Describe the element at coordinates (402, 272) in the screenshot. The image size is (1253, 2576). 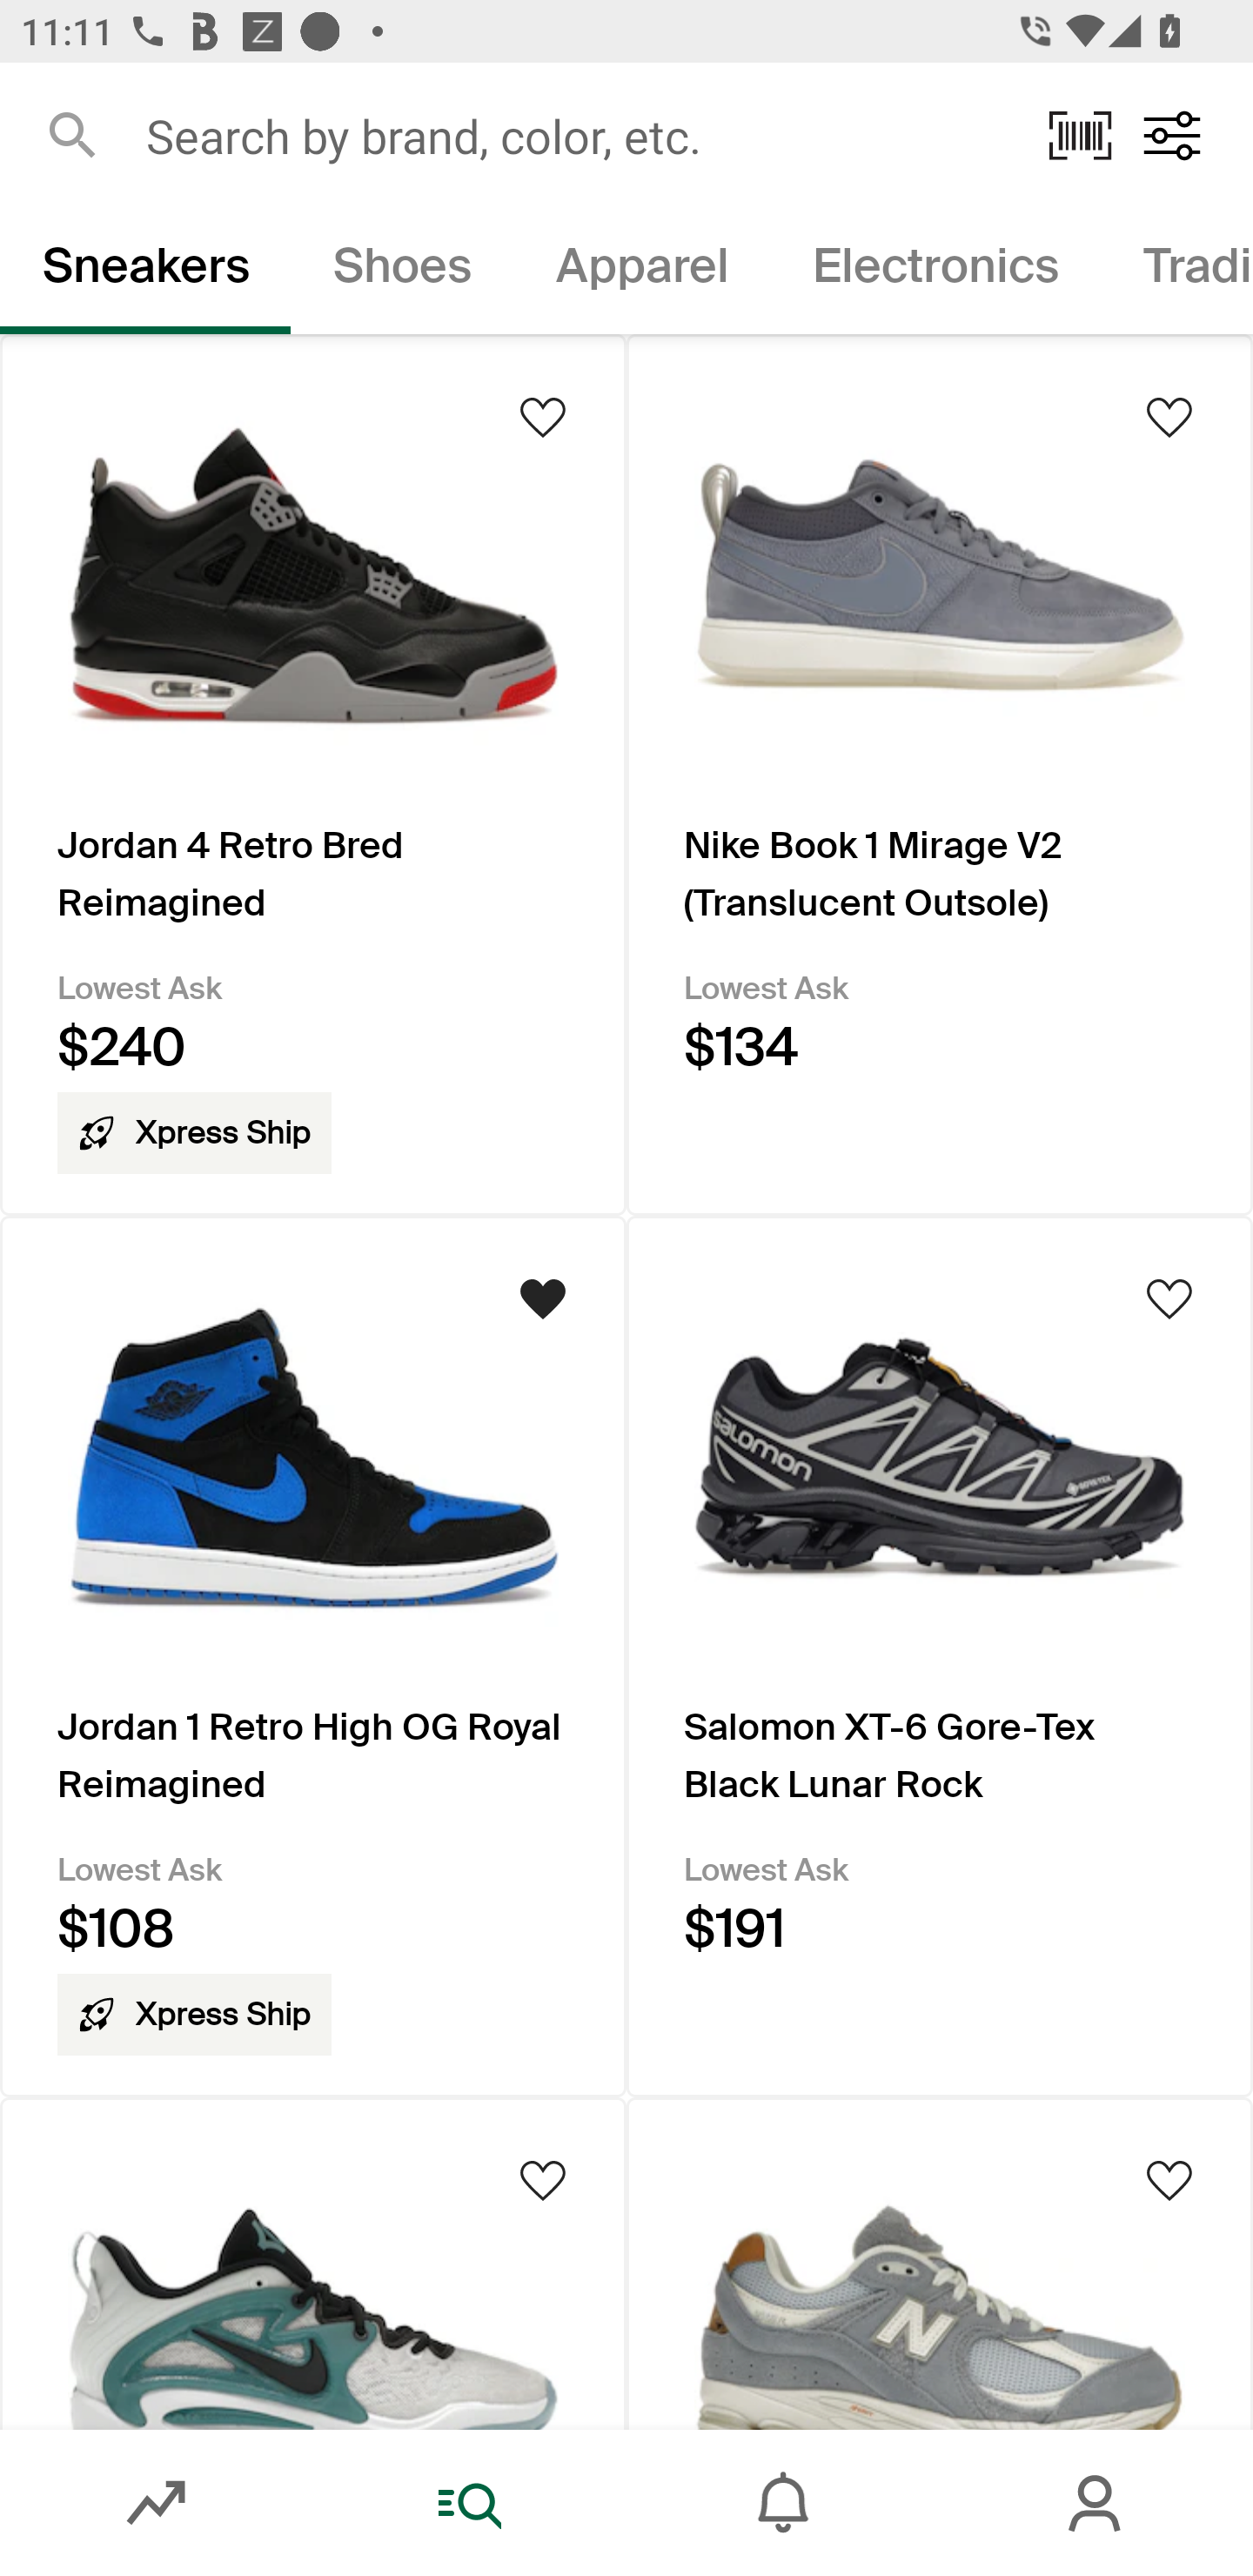
I see `Shoes` at that location.